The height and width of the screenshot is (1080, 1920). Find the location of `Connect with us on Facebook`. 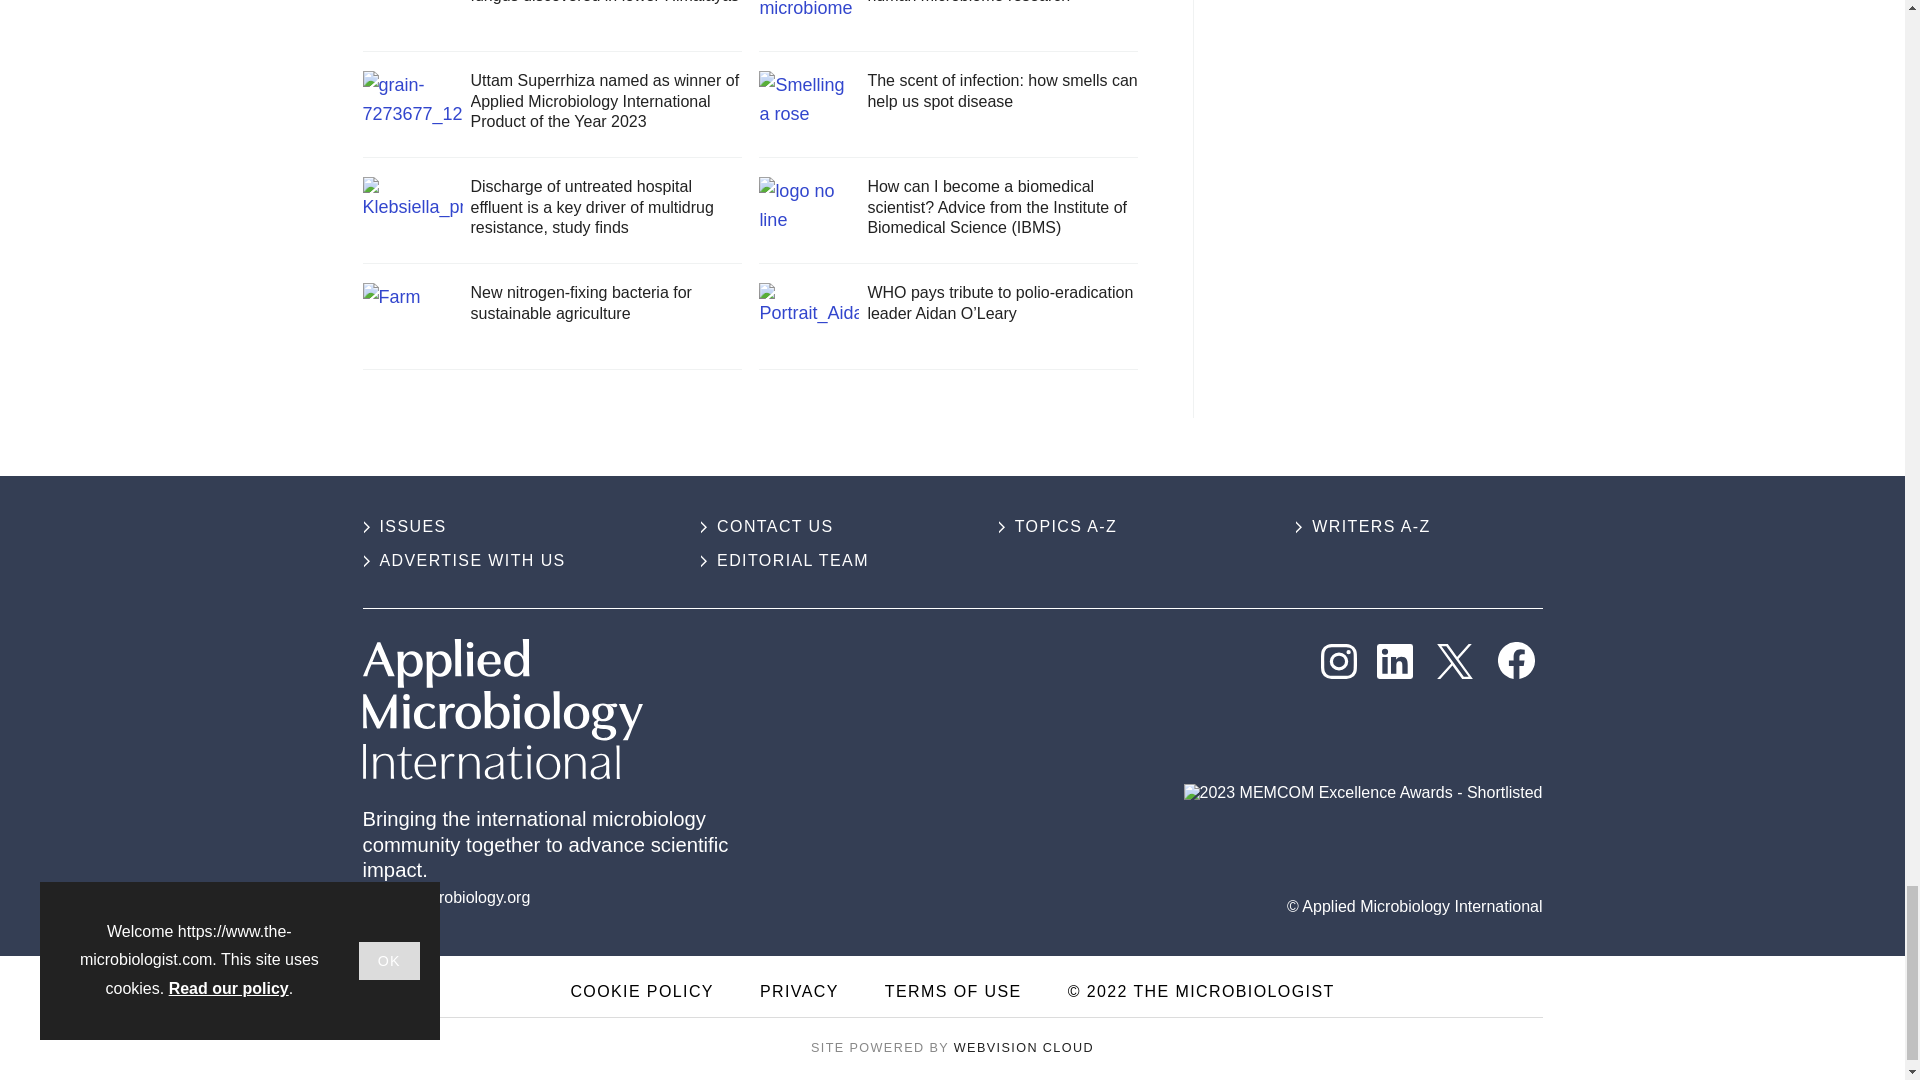

Connect with us on Facebook is located at coordinates (1516, 660).